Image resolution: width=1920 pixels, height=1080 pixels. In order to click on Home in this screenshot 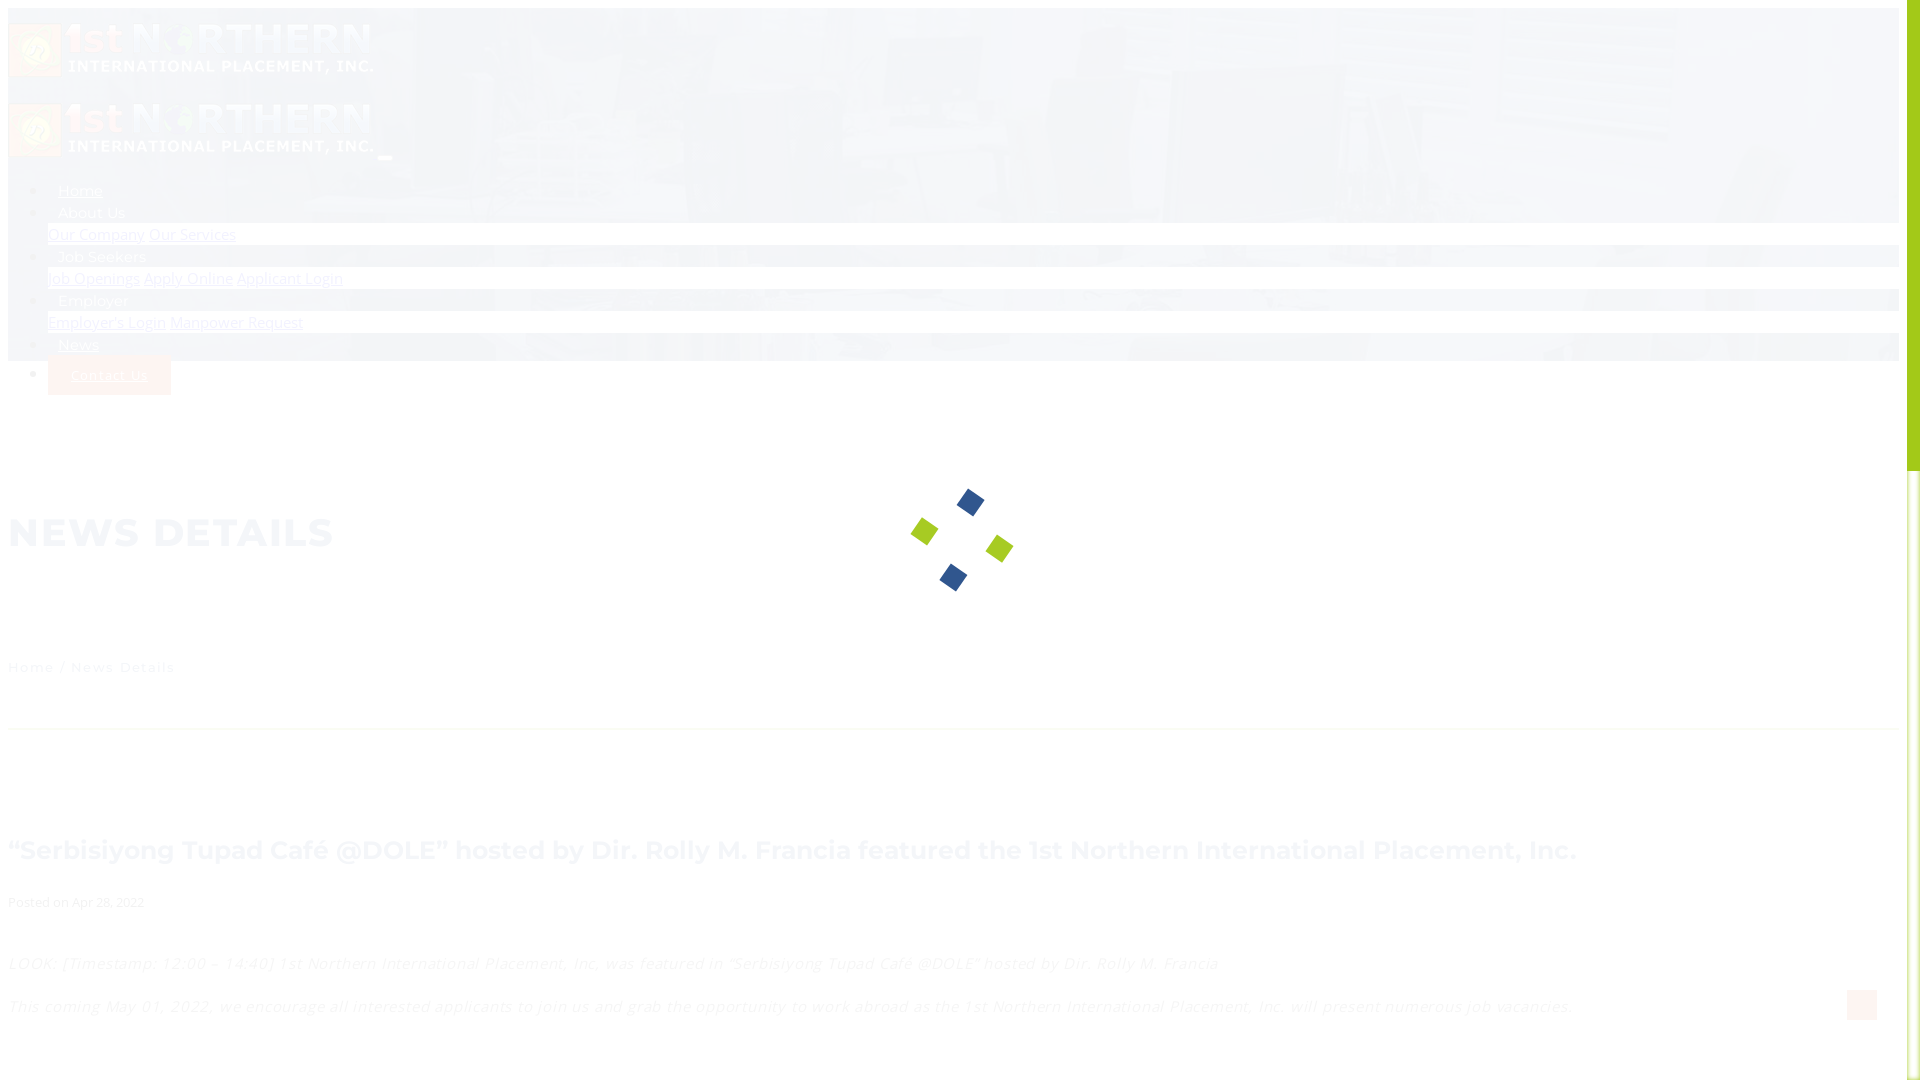, I will do `click(80, 191)`.